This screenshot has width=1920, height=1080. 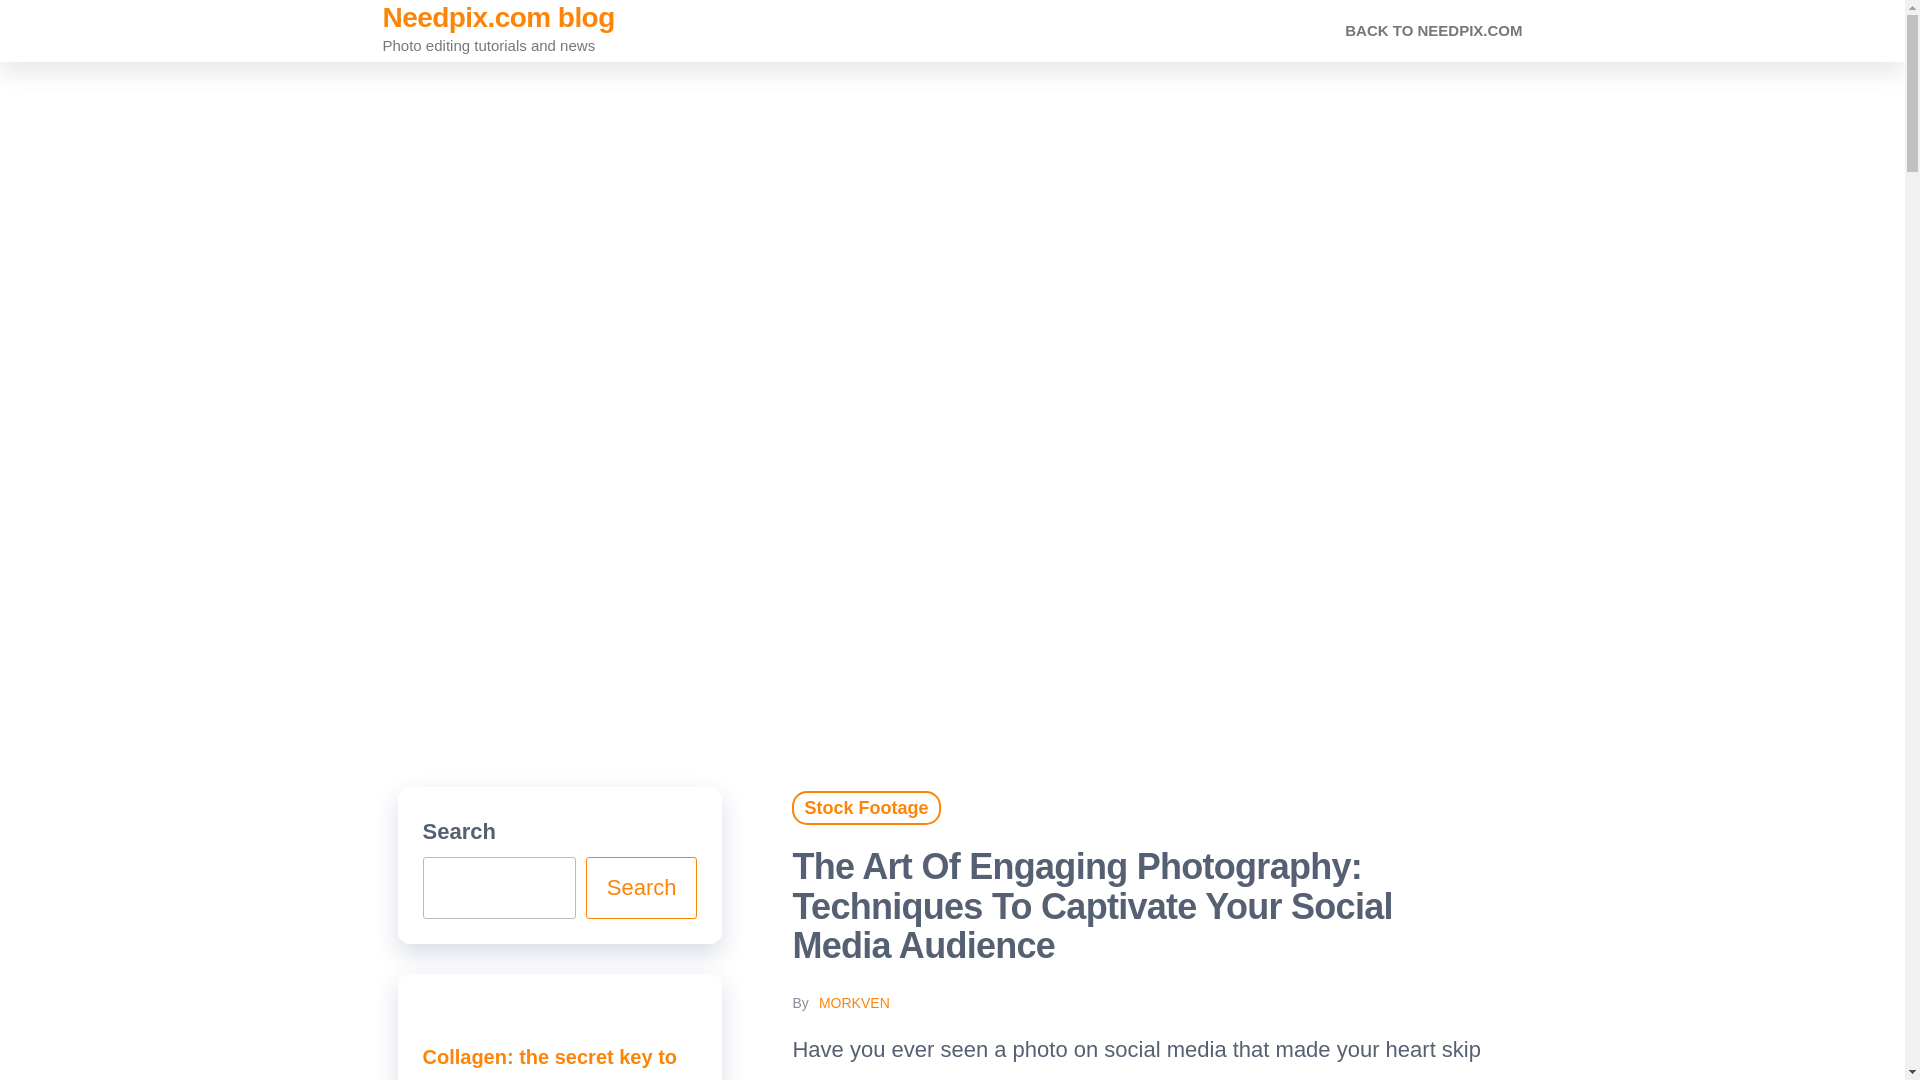 What do you see at coordinates (866, 808) in the screenshot?
I see `Stock Footage` at bounding box center [866, 808].